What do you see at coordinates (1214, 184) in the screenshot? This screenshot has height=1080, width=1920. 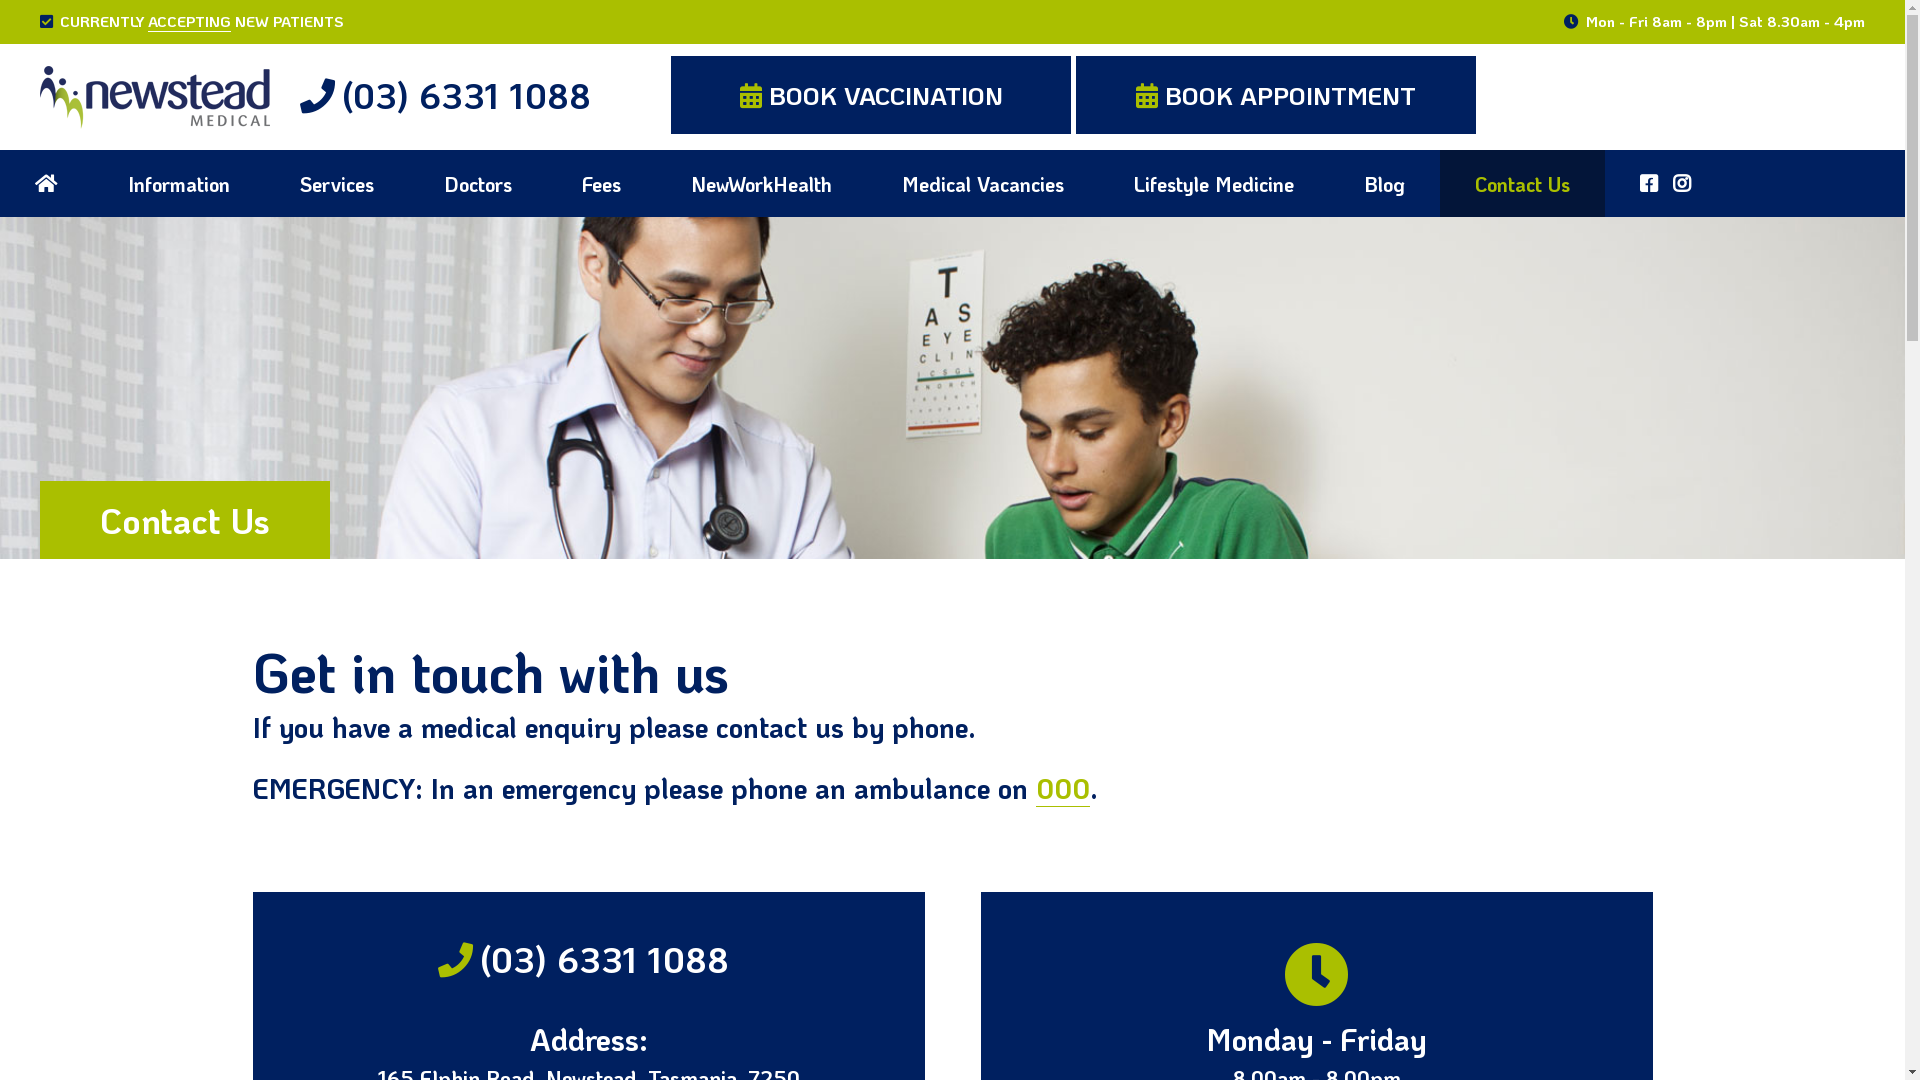 I see `Lifestyle Medicine` at bounding box center [1214, 184].